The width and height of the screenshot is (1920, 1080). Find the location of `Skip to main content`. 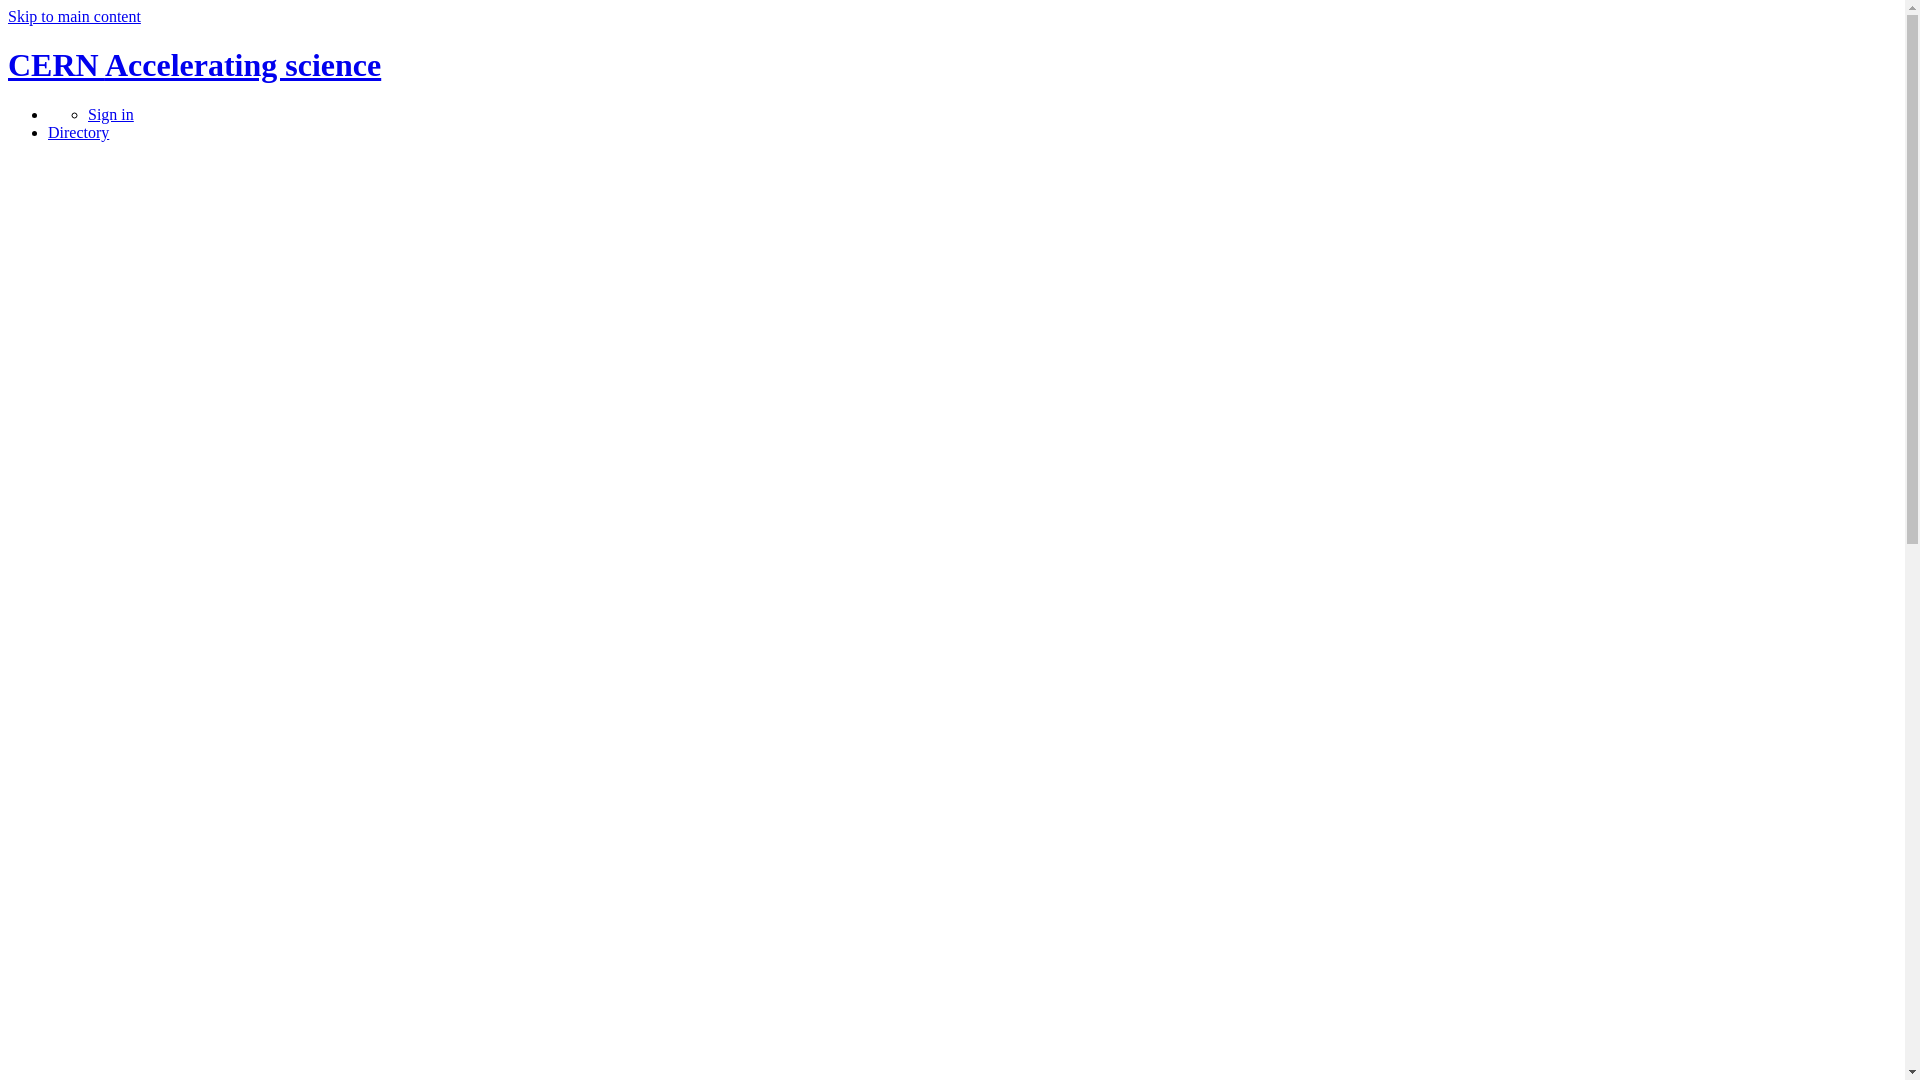

Skip to main content is located at coordinates (74, 16).